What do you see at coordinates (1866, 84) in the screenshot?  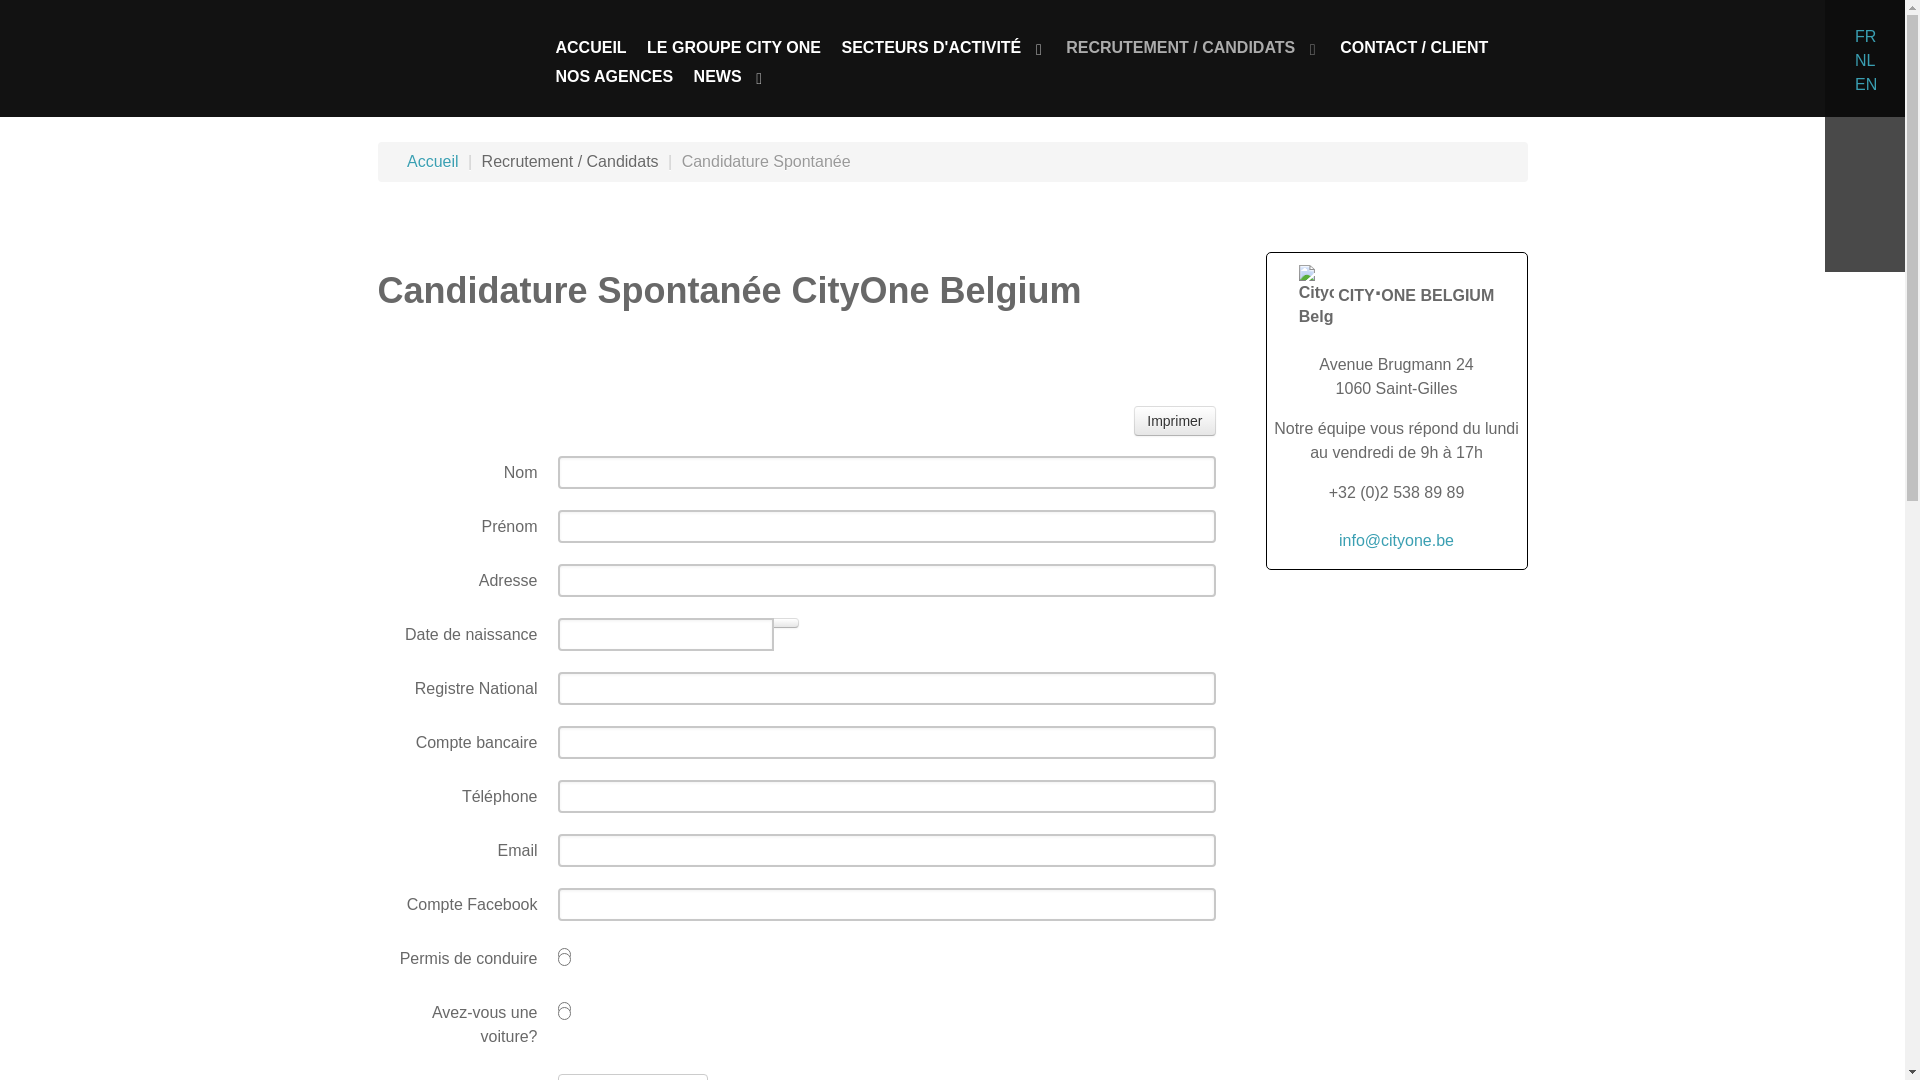 I see `EN` at bounding box center [1866, 84].